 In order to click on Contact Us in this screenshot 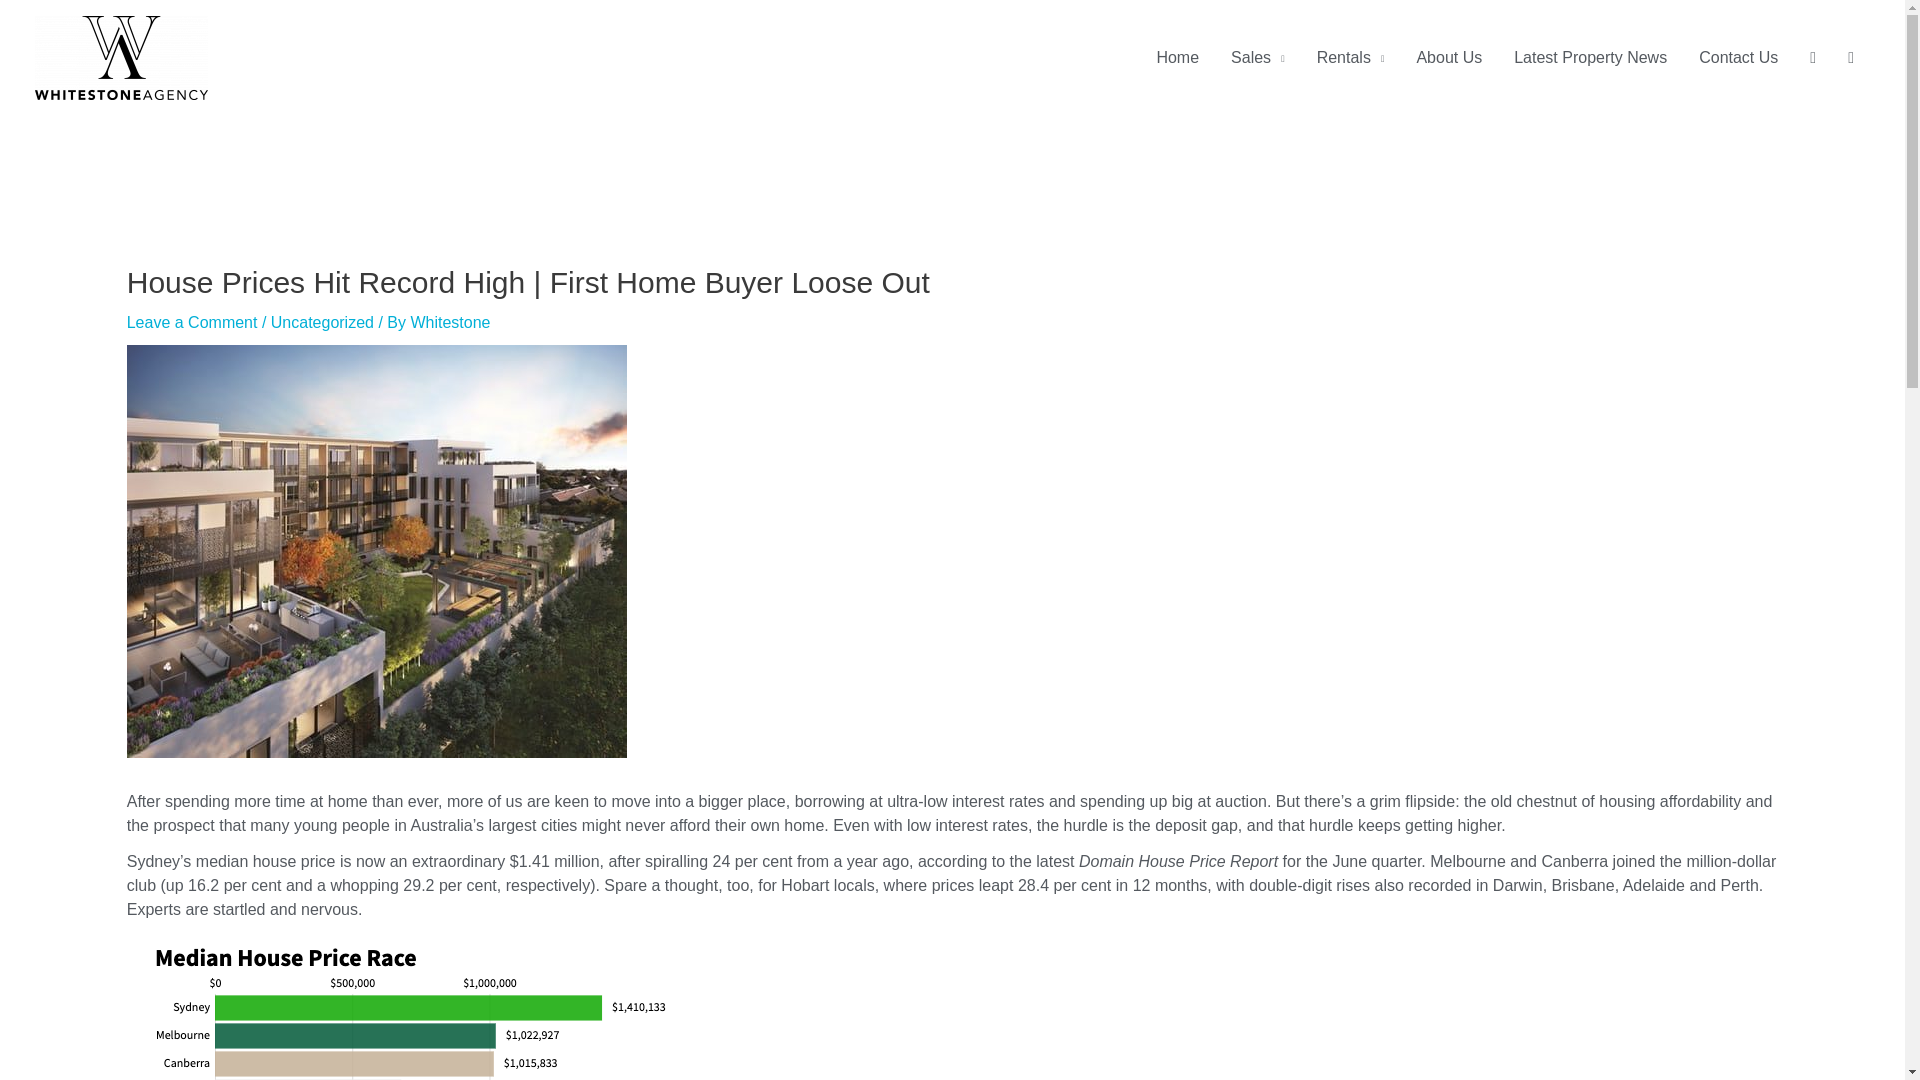, I will do `click(1738, 57)`.